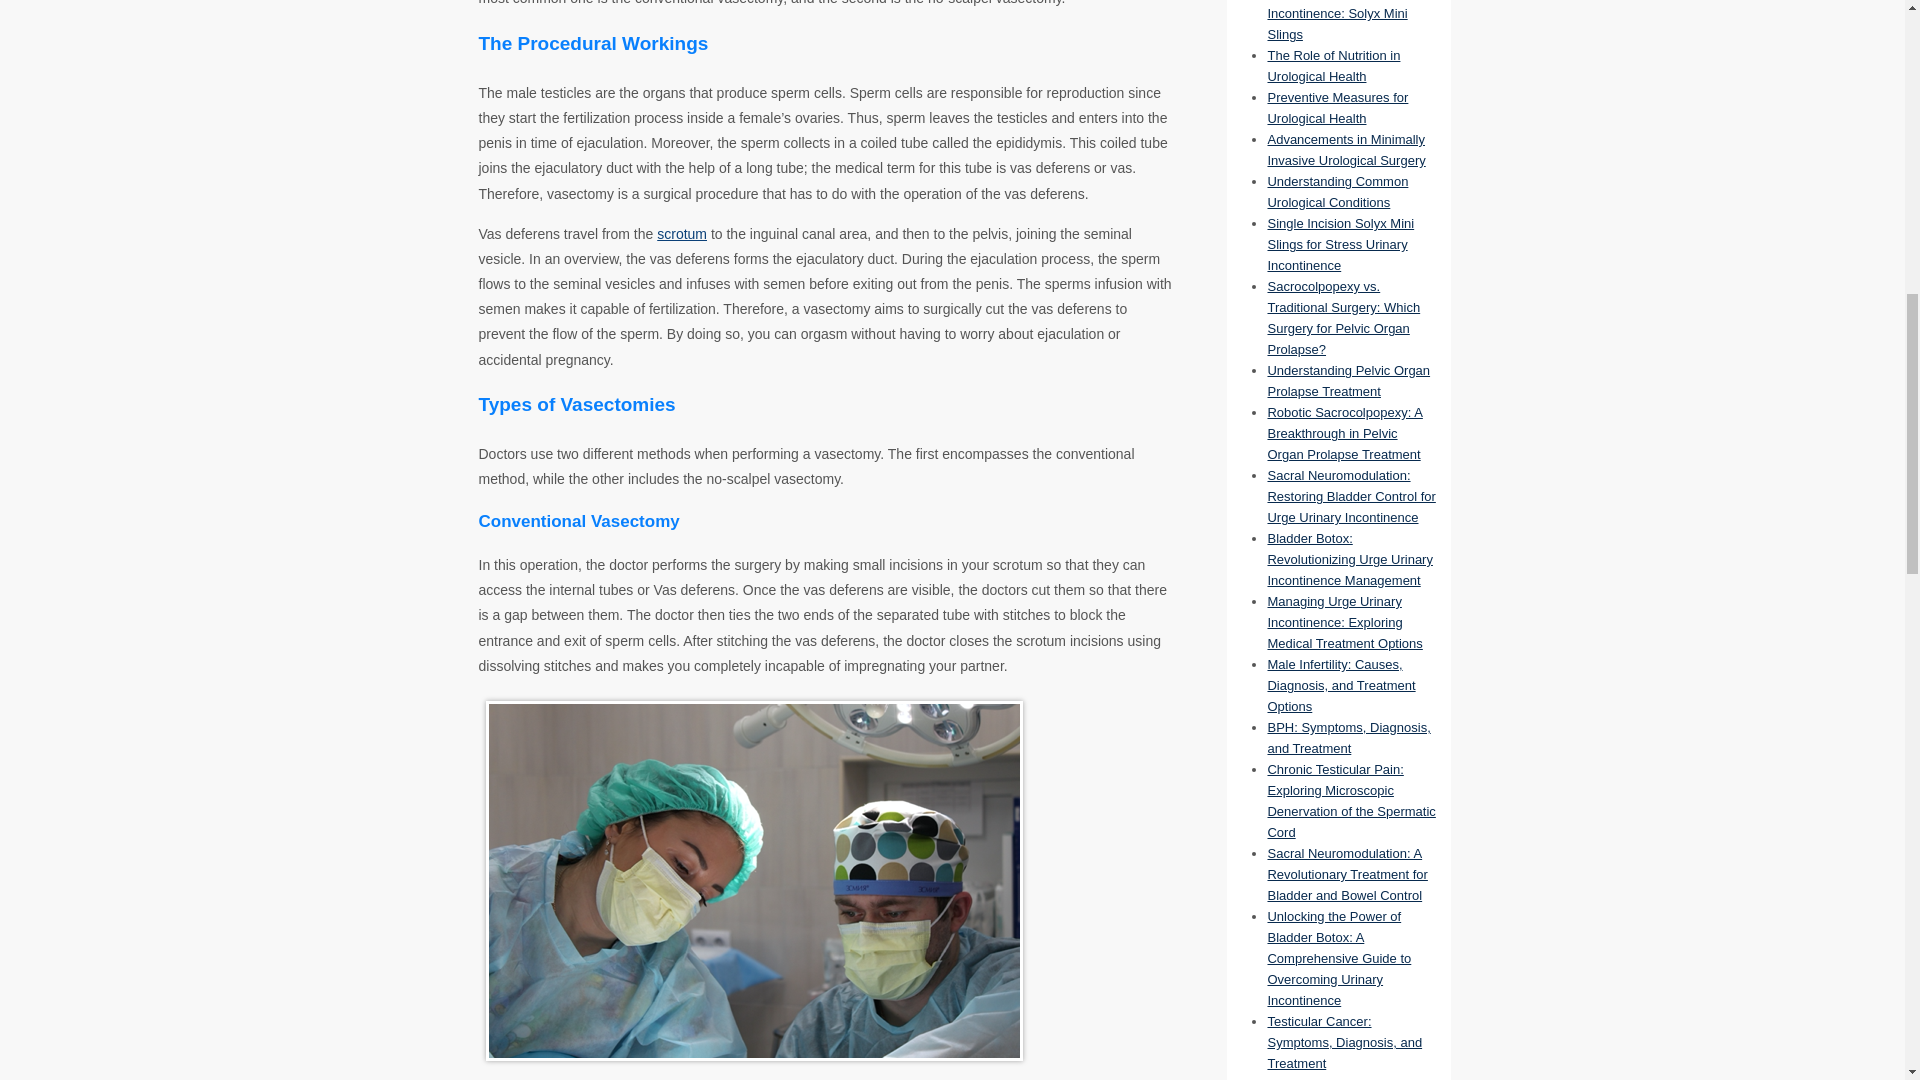 Image resolution: width=1920 pixels, height=1080 pixels. What do you see at coordinates (681, 233) in the screenshot?
I see `scrotum` at bounding box center [681, 233].